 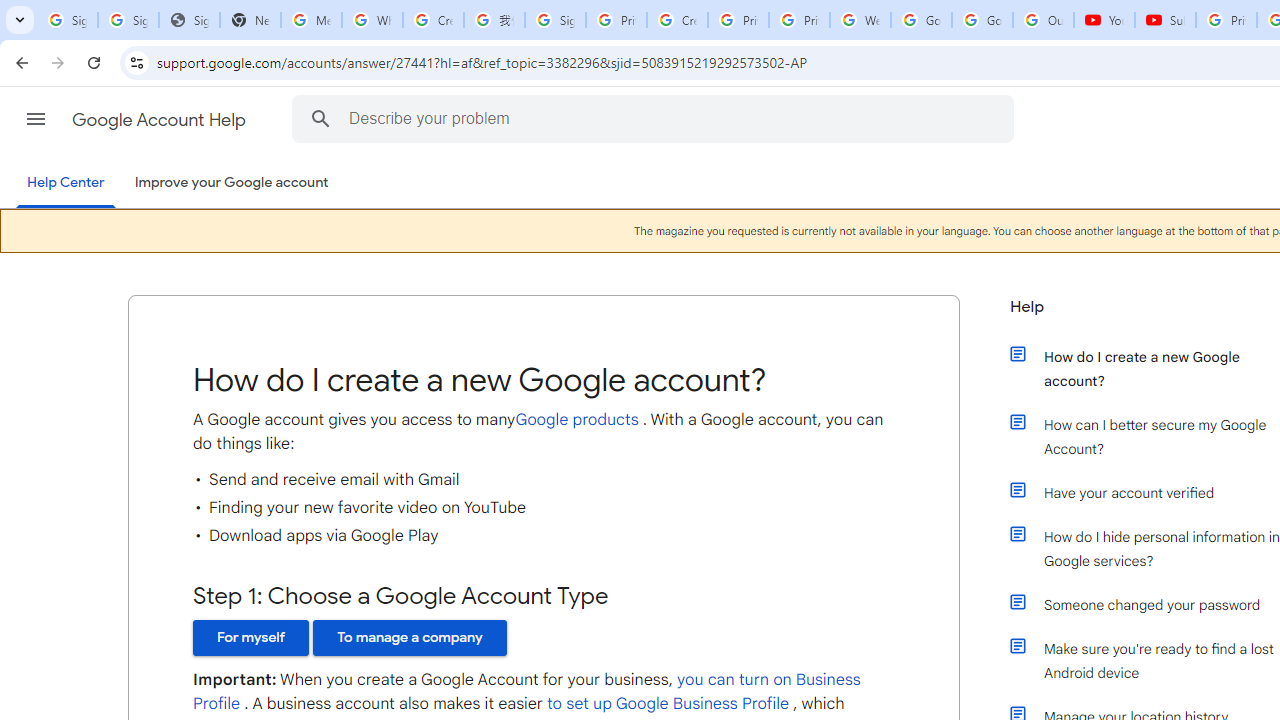 I want to click on Welcome to My Activity, so click(x=860, y=20).